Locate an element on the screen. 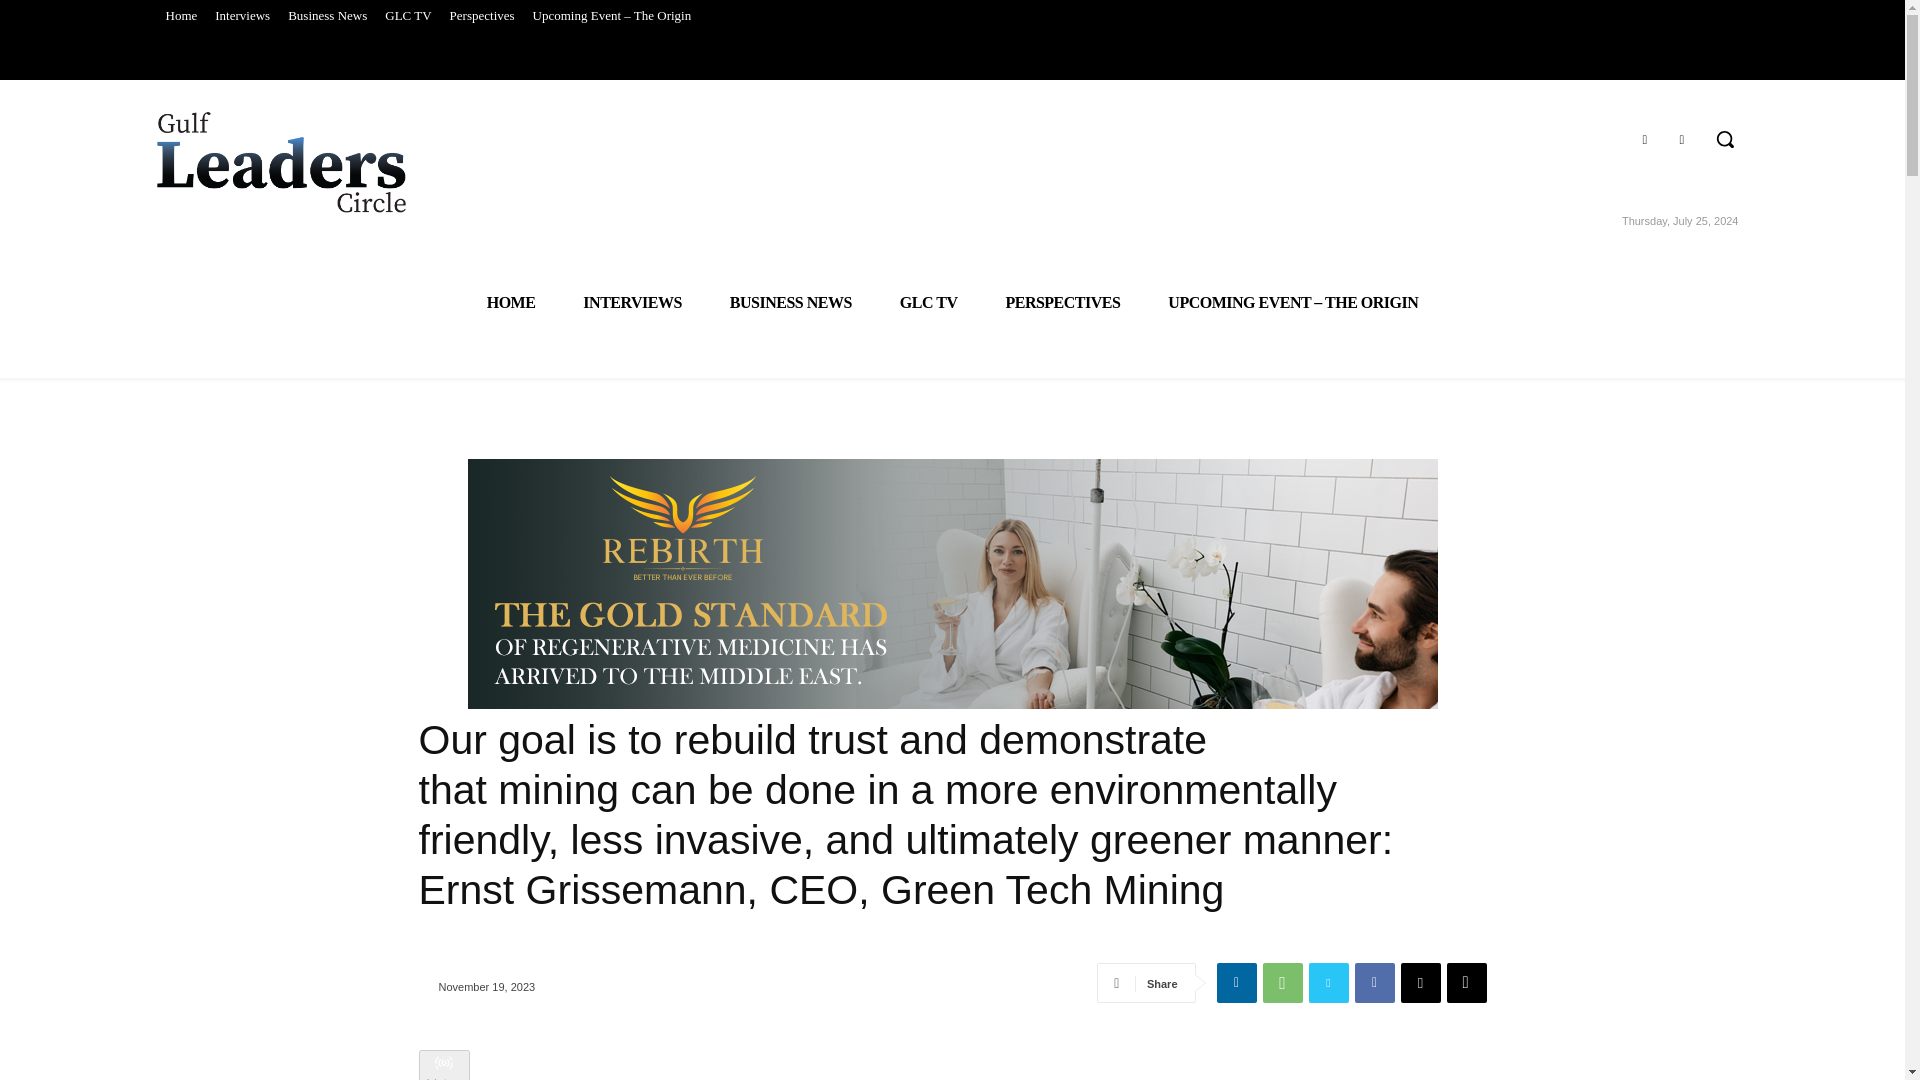 The width and height of the screenshot is (1920, 1080). Home is located at coordinates (180, 16).